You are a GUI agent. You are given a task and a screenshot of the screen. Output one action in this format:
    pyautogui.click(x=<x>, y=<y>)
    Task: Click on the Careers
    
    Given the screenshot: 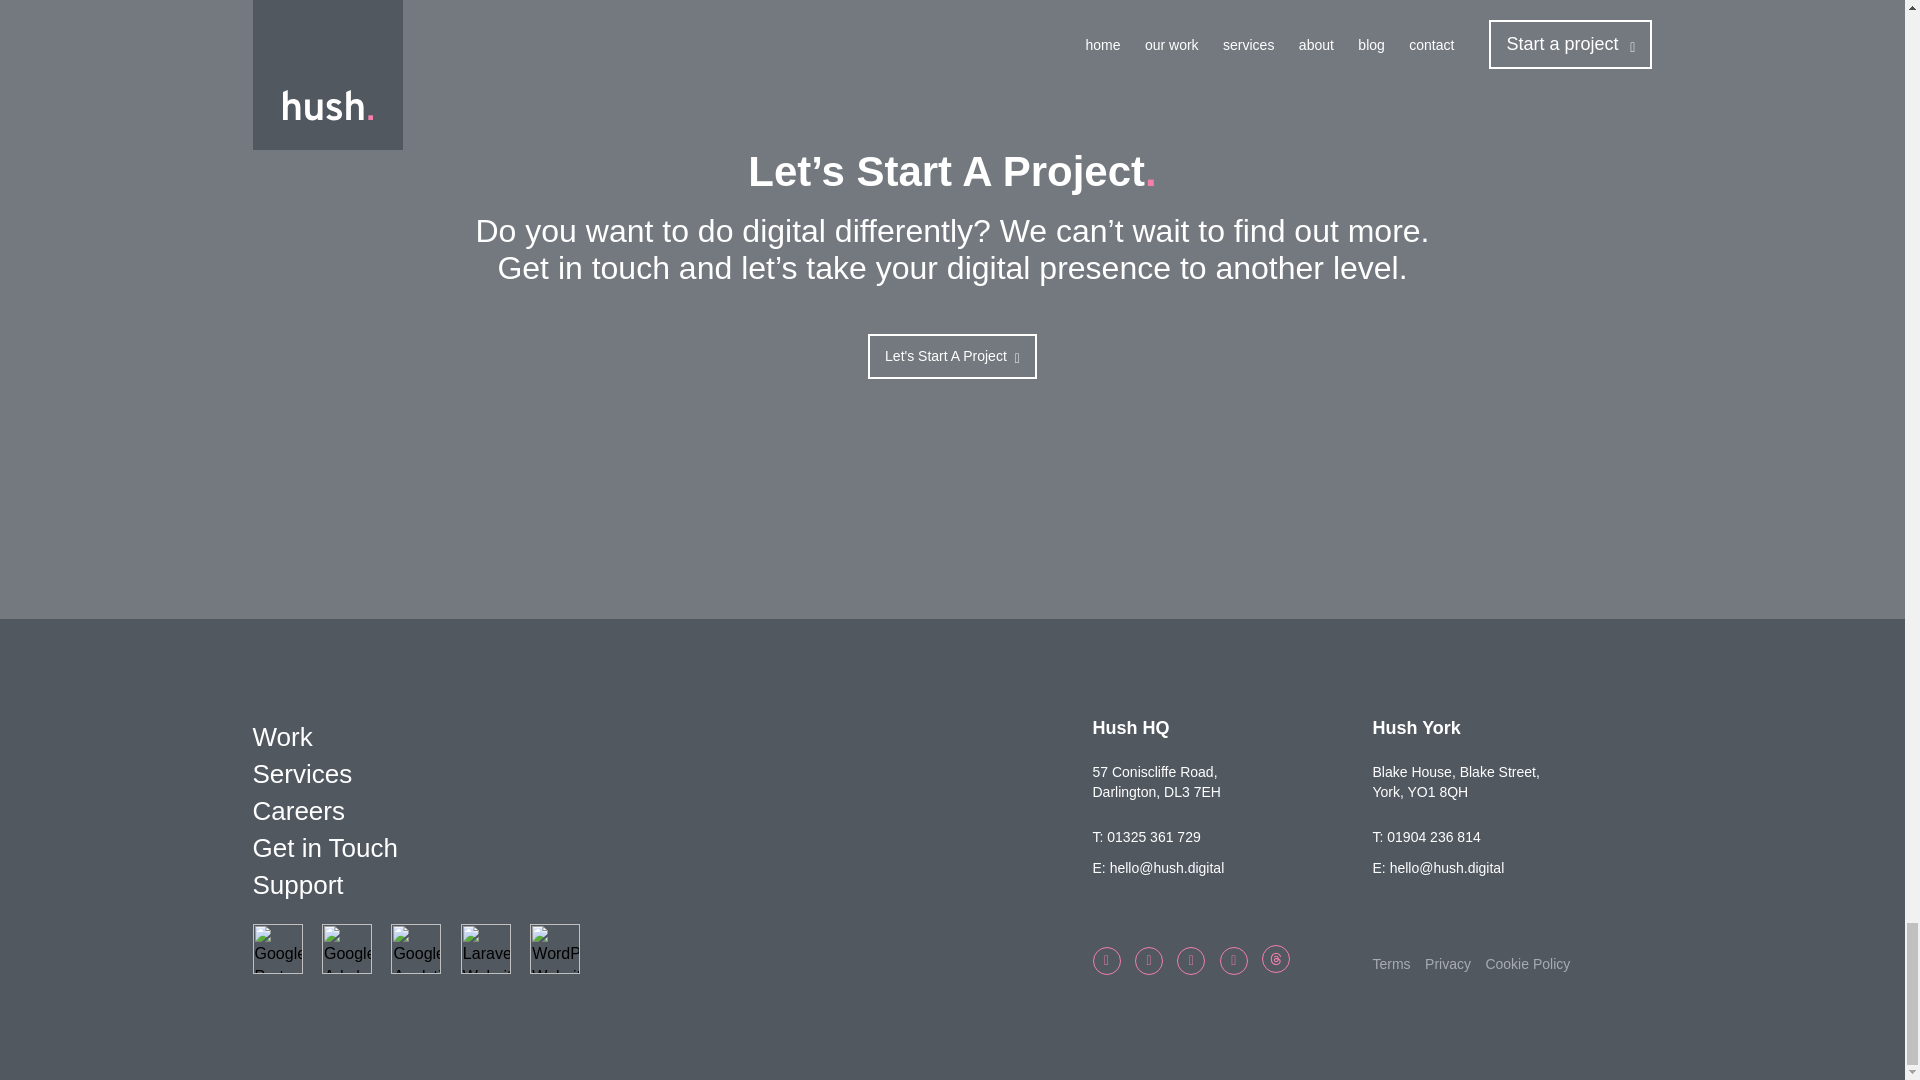 What is the action you would take?
    pyautogui.click(x=672, y=811)
    